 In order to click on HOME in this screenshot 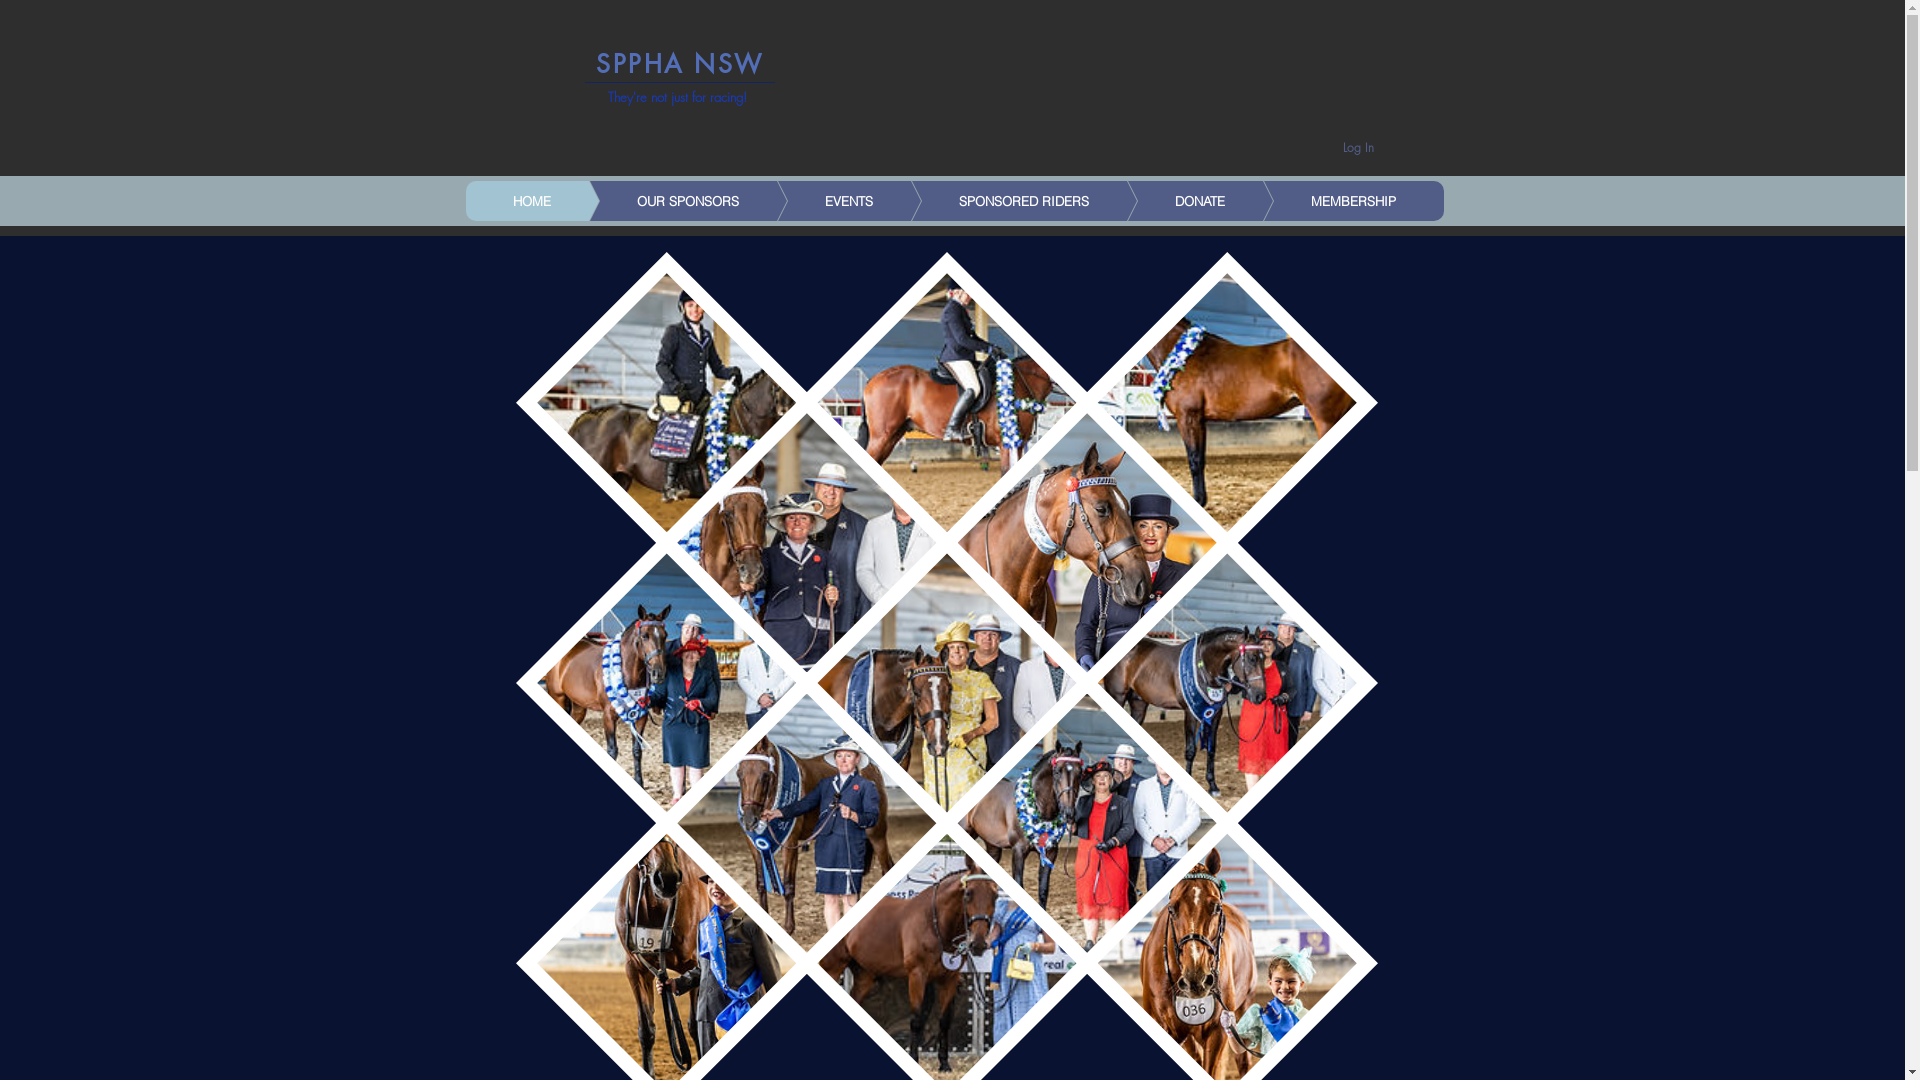, I will do `click(532, 201)`.